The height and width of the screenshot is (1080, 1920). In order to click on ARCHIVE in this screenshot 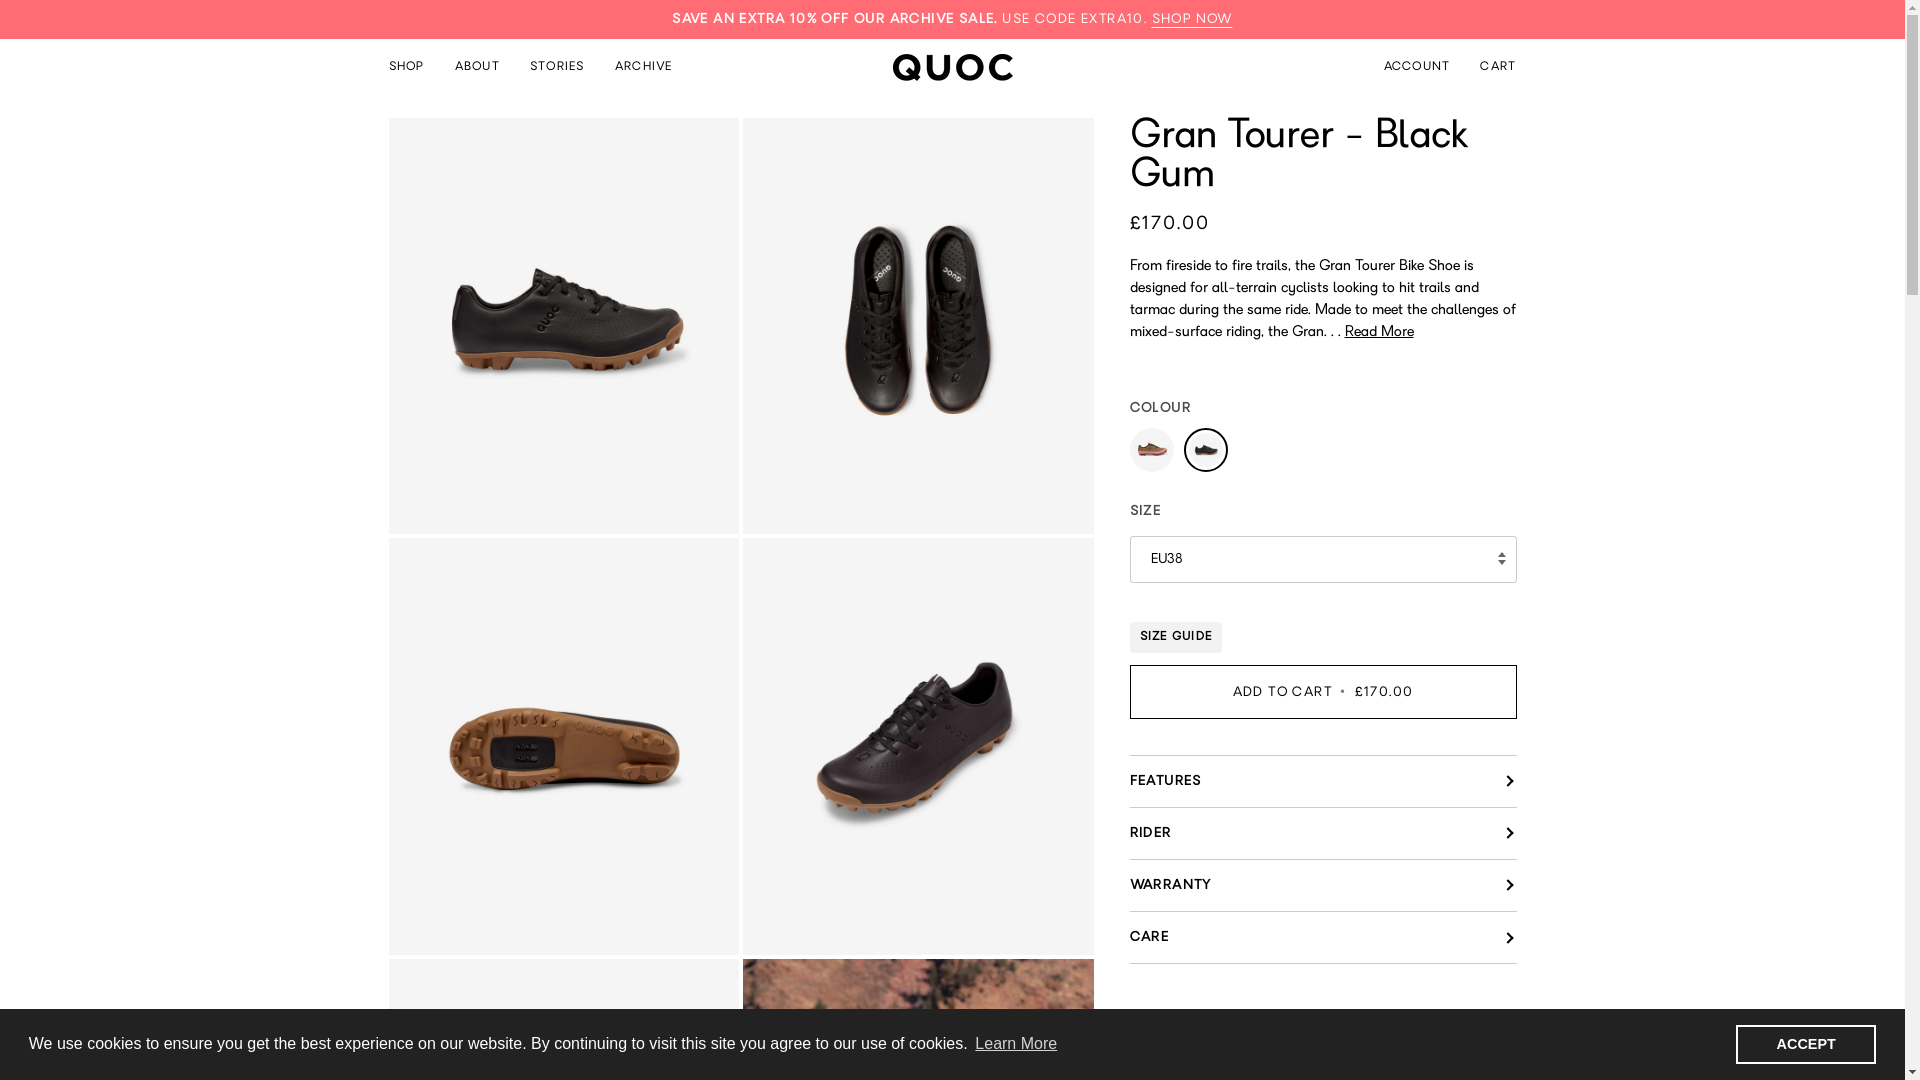, I will do `click(644, 67)`.